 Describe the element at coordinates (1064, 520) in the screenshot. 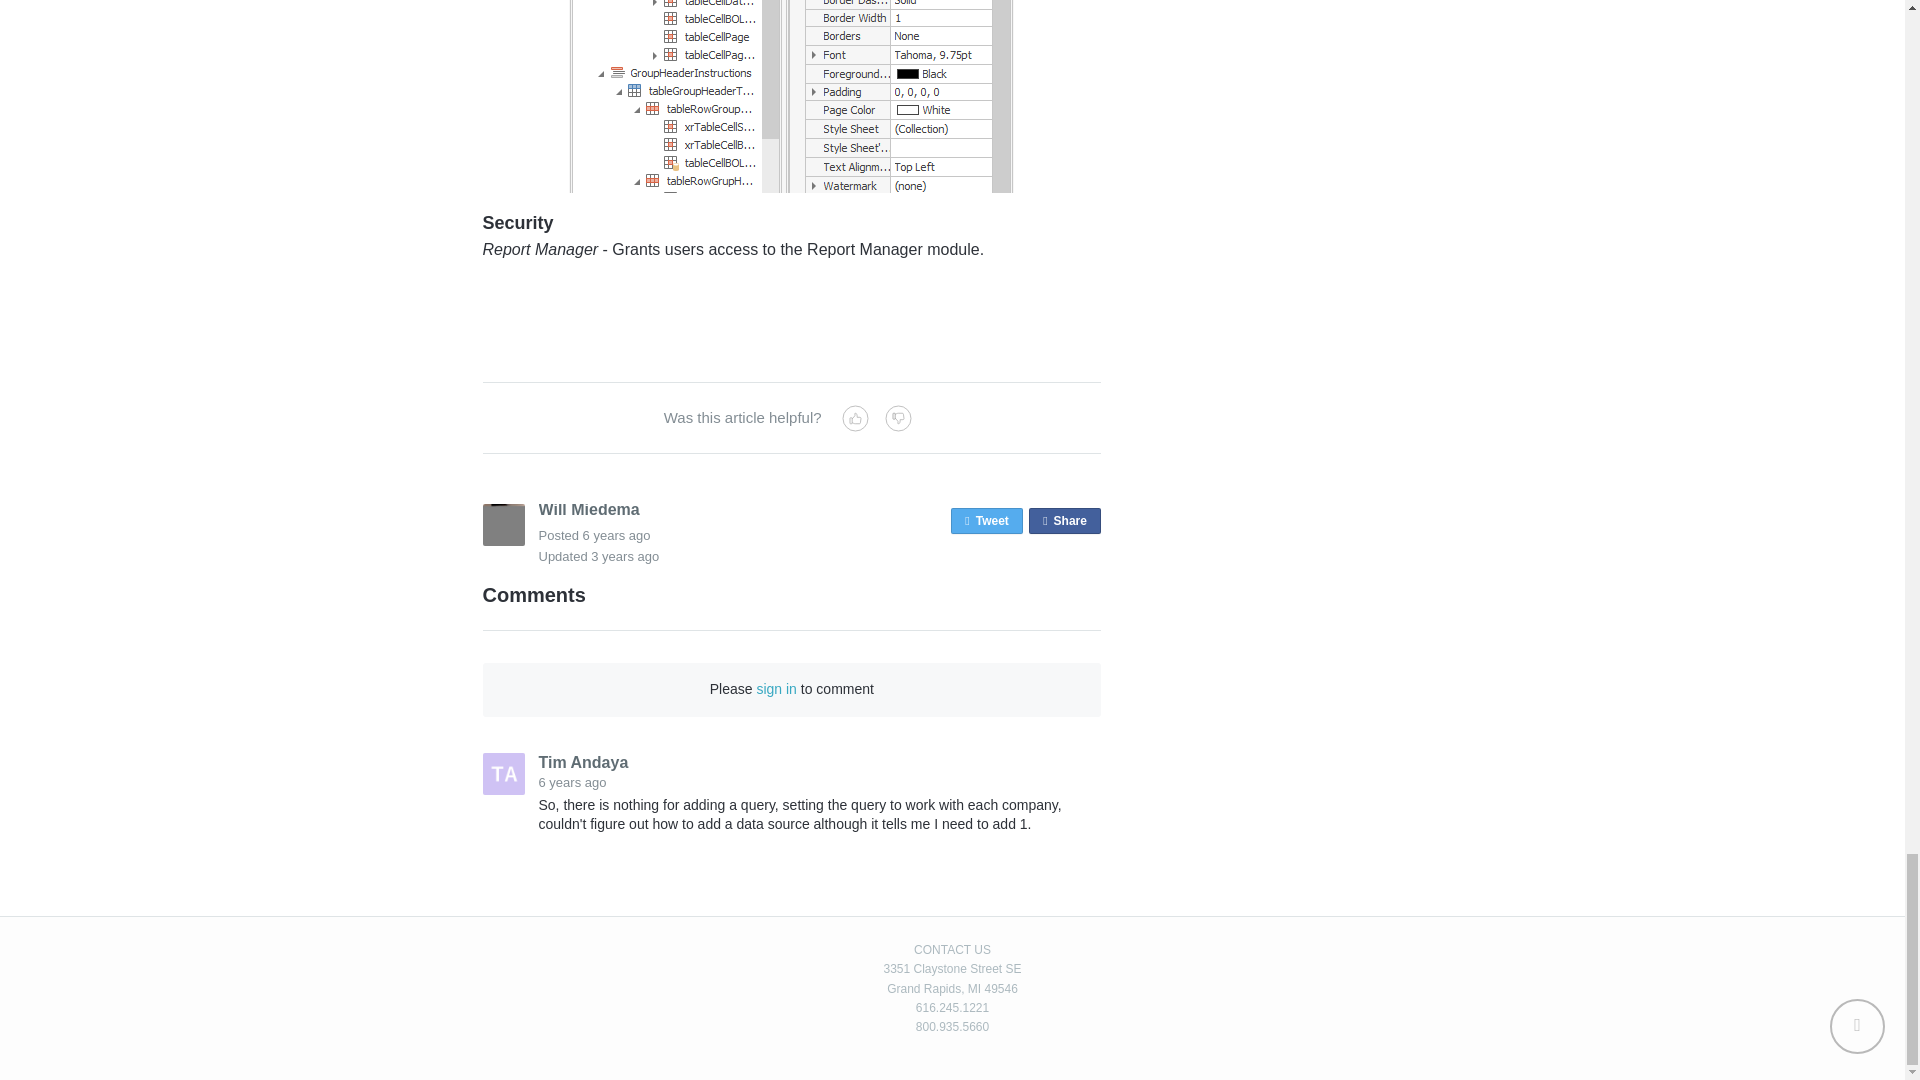

I see `September 19th 2018, 12:42 AM` at that location.